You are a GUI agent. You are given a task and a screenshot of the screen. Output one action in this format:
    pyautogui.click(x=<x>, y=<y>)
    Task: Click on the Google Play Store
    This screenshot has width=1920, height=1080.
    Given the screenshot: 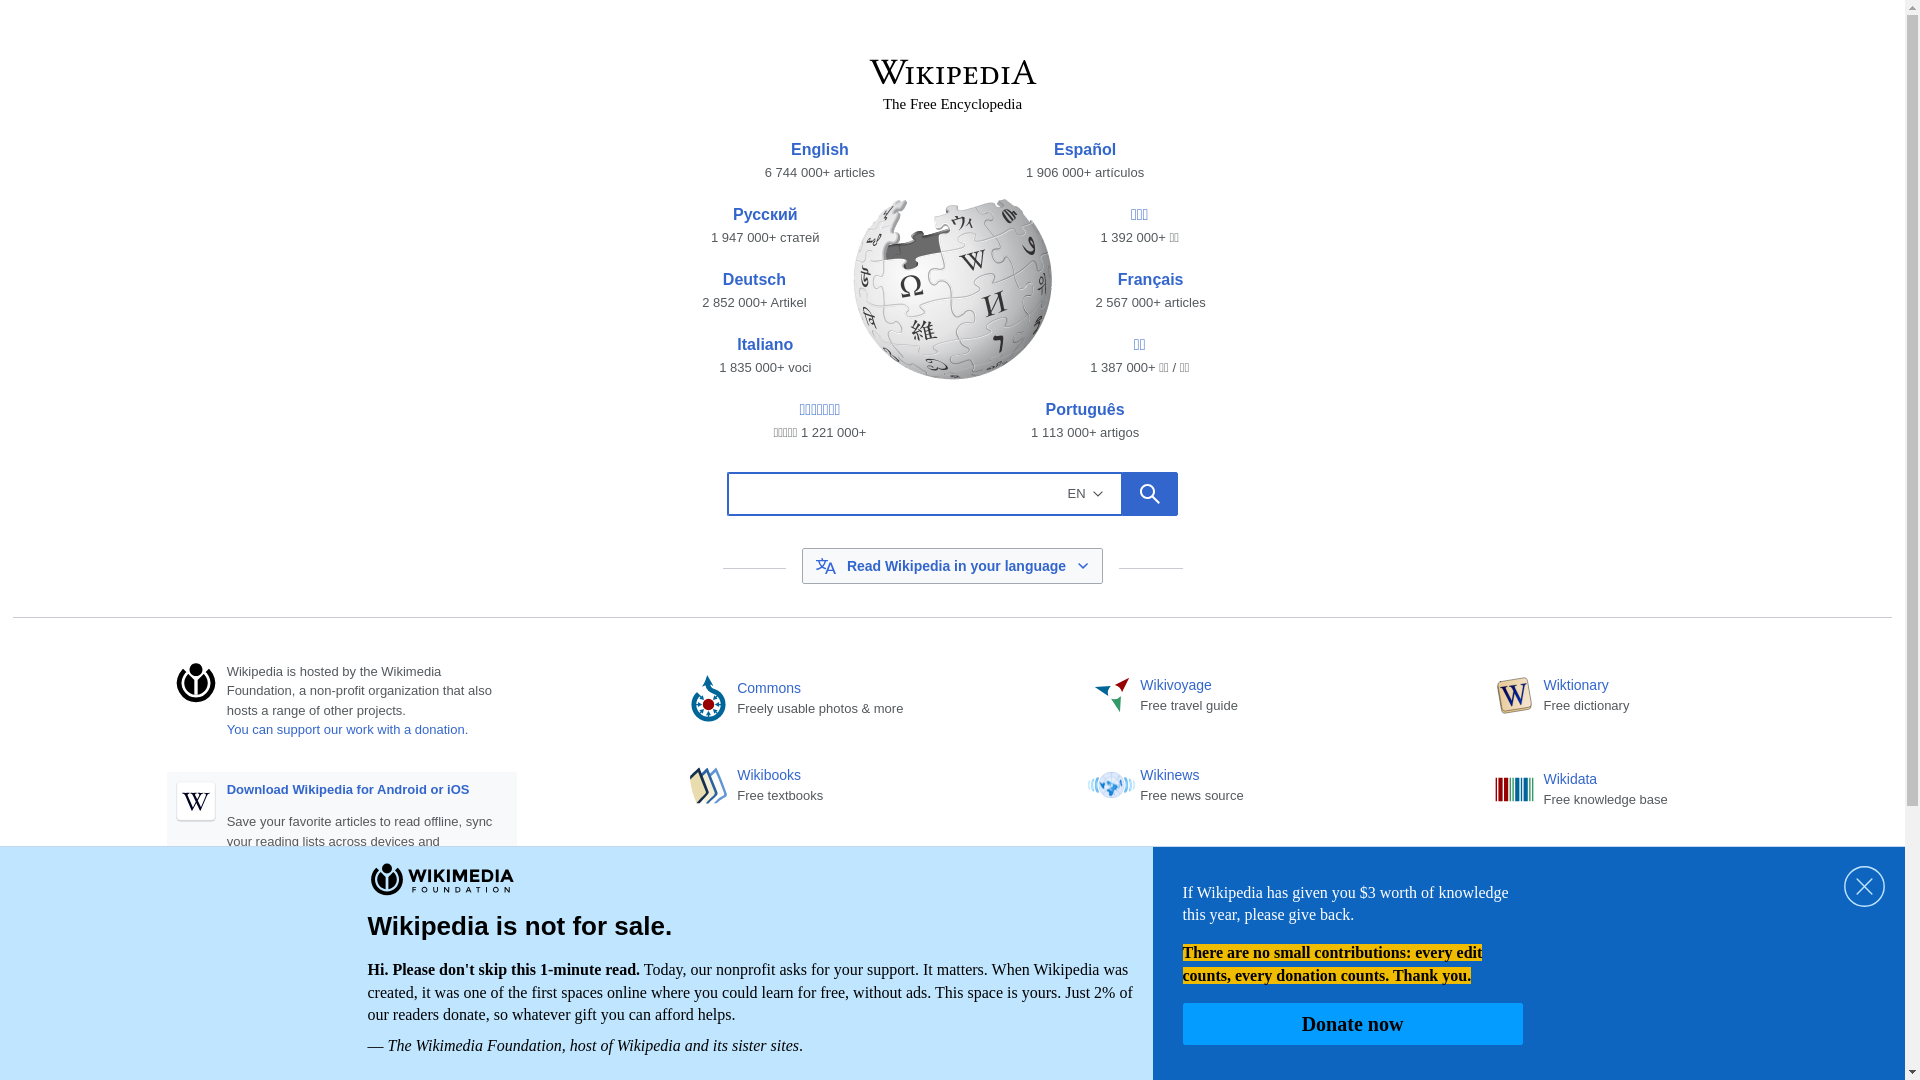 What is the action you would take?
    pyautogui.click(x=289, y=922)
    